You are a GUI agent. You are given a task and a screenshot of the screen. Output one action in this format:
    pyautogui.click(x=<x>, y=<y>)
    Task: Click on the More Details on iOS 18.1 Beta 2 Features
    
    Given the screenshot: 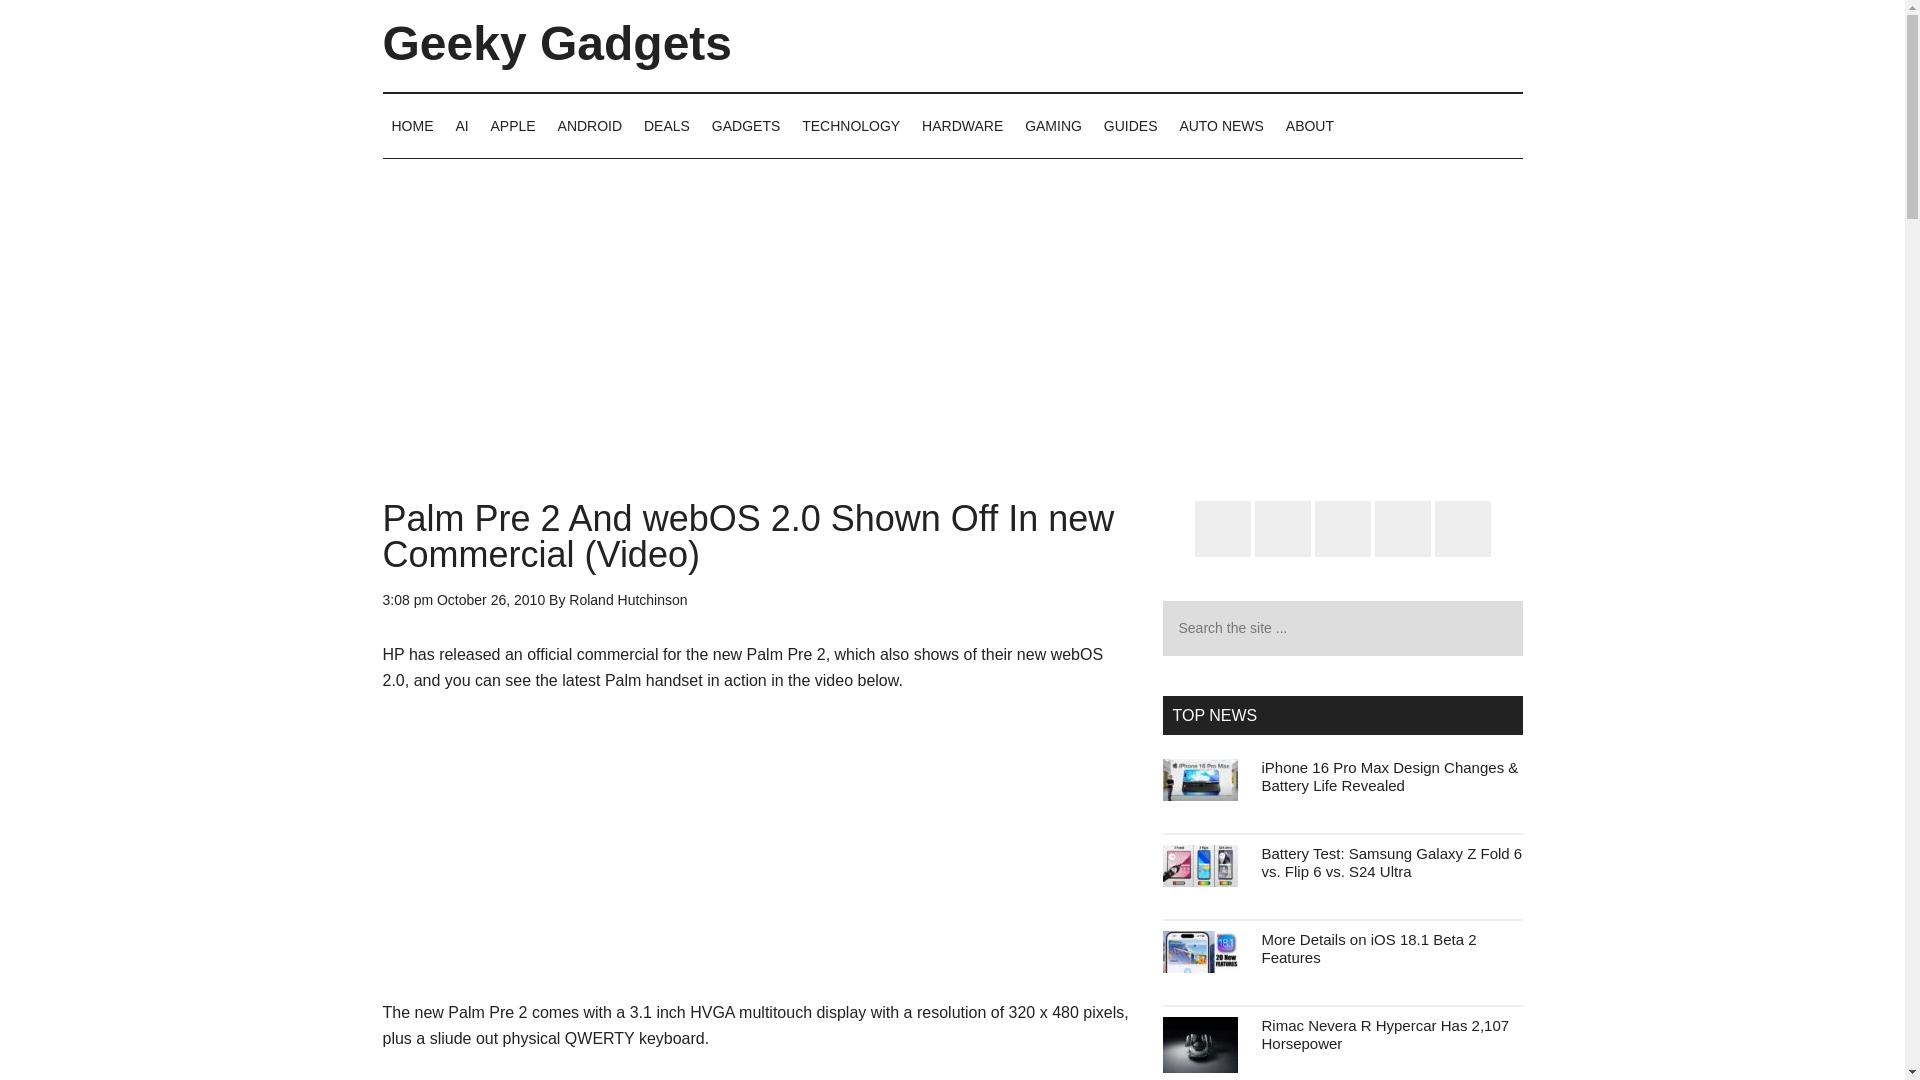 What is the action you would take?
    pyautogui.click(x=1368, y=948)
    